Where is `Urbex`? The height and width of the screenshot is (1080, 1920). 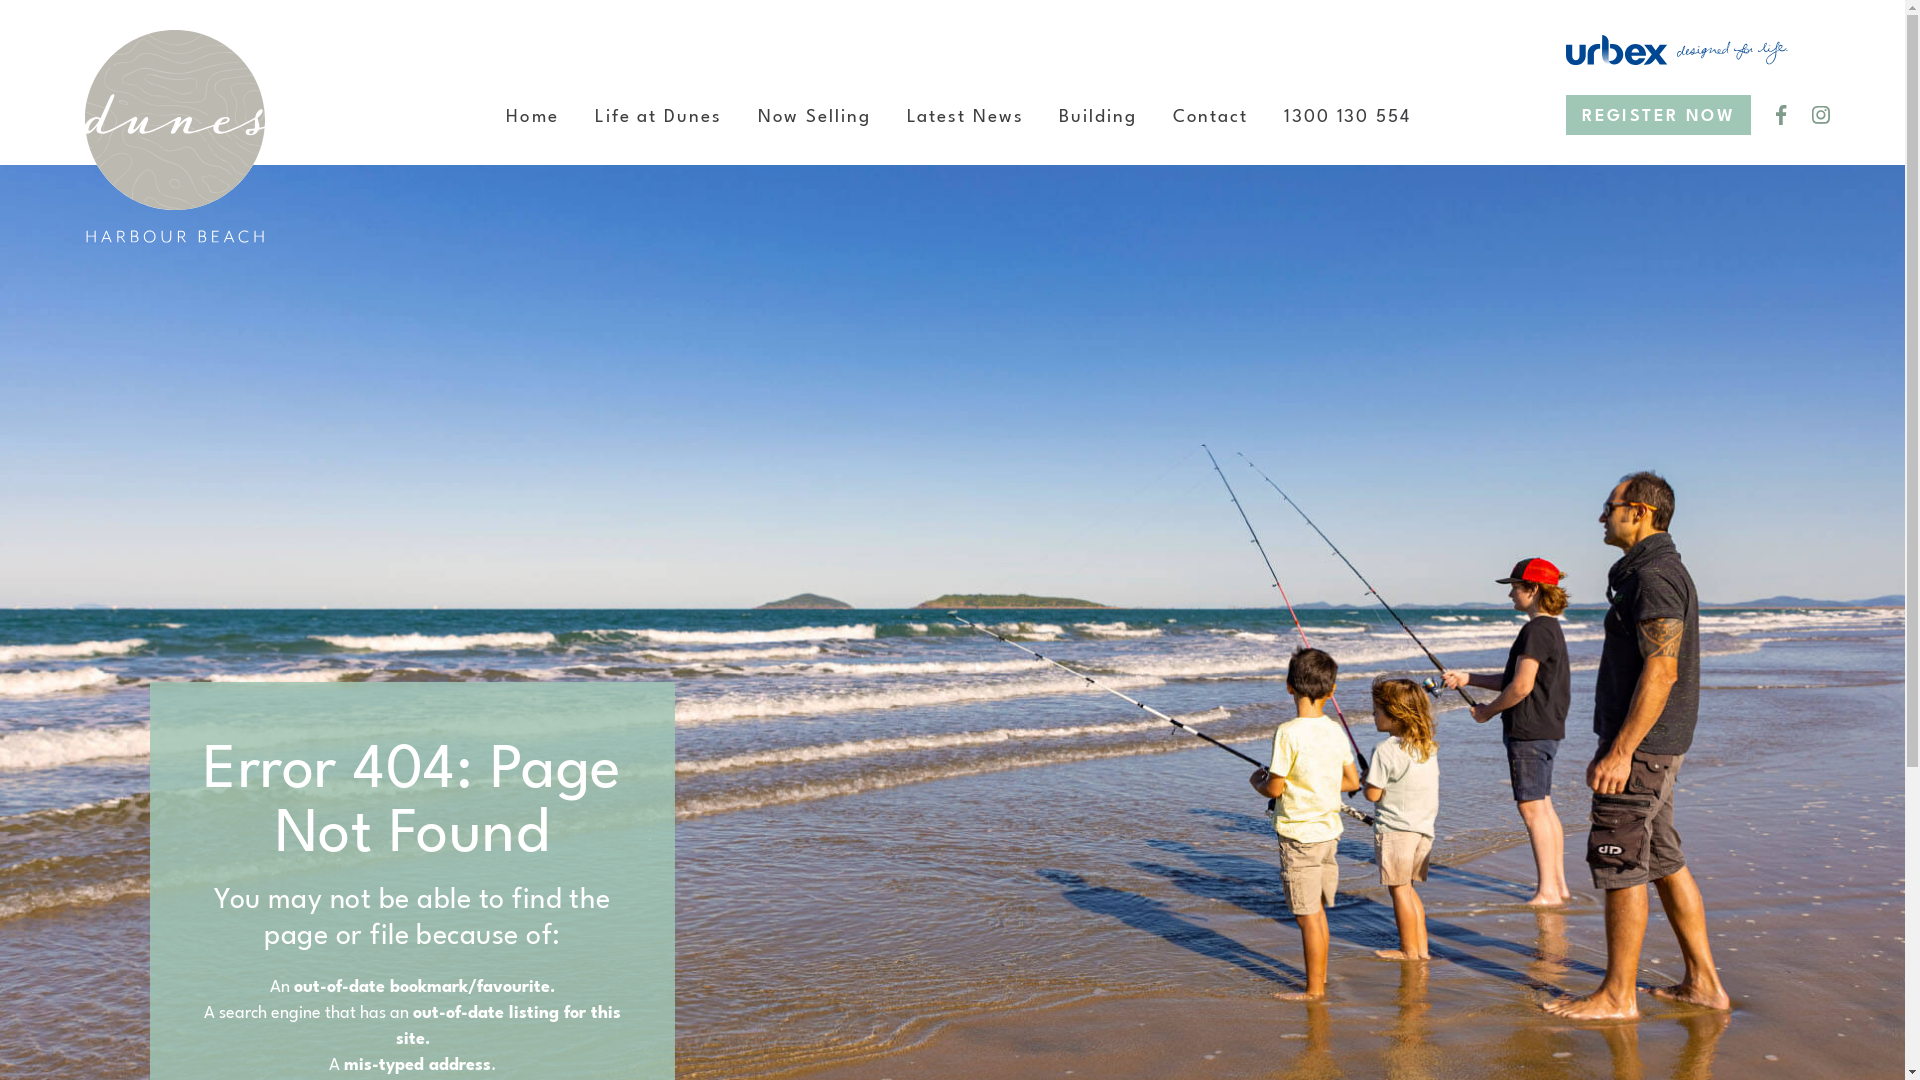
Urbex is located at coordinates (1677, 50).